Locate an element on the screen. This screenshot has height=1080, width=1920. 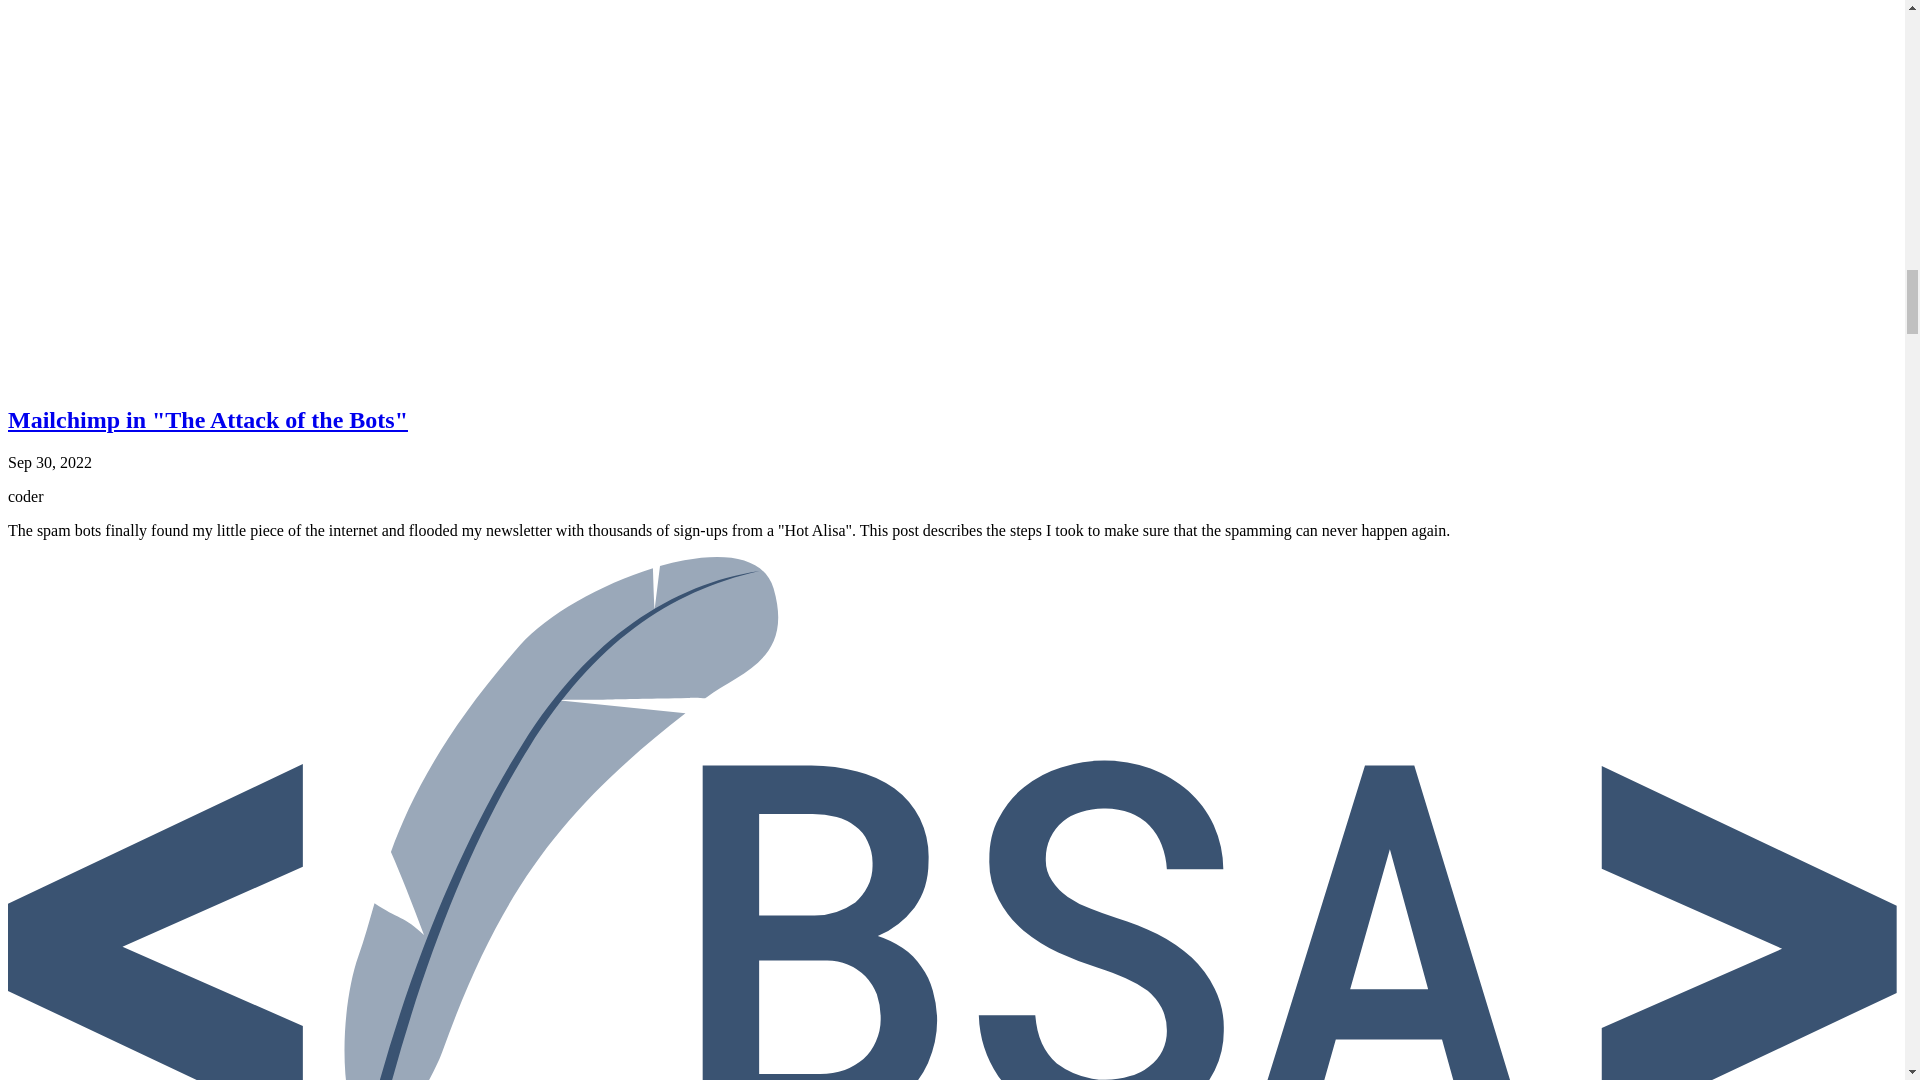
Mailchimp in "The Attack of the Bots" is located at coordinates (207, 420).